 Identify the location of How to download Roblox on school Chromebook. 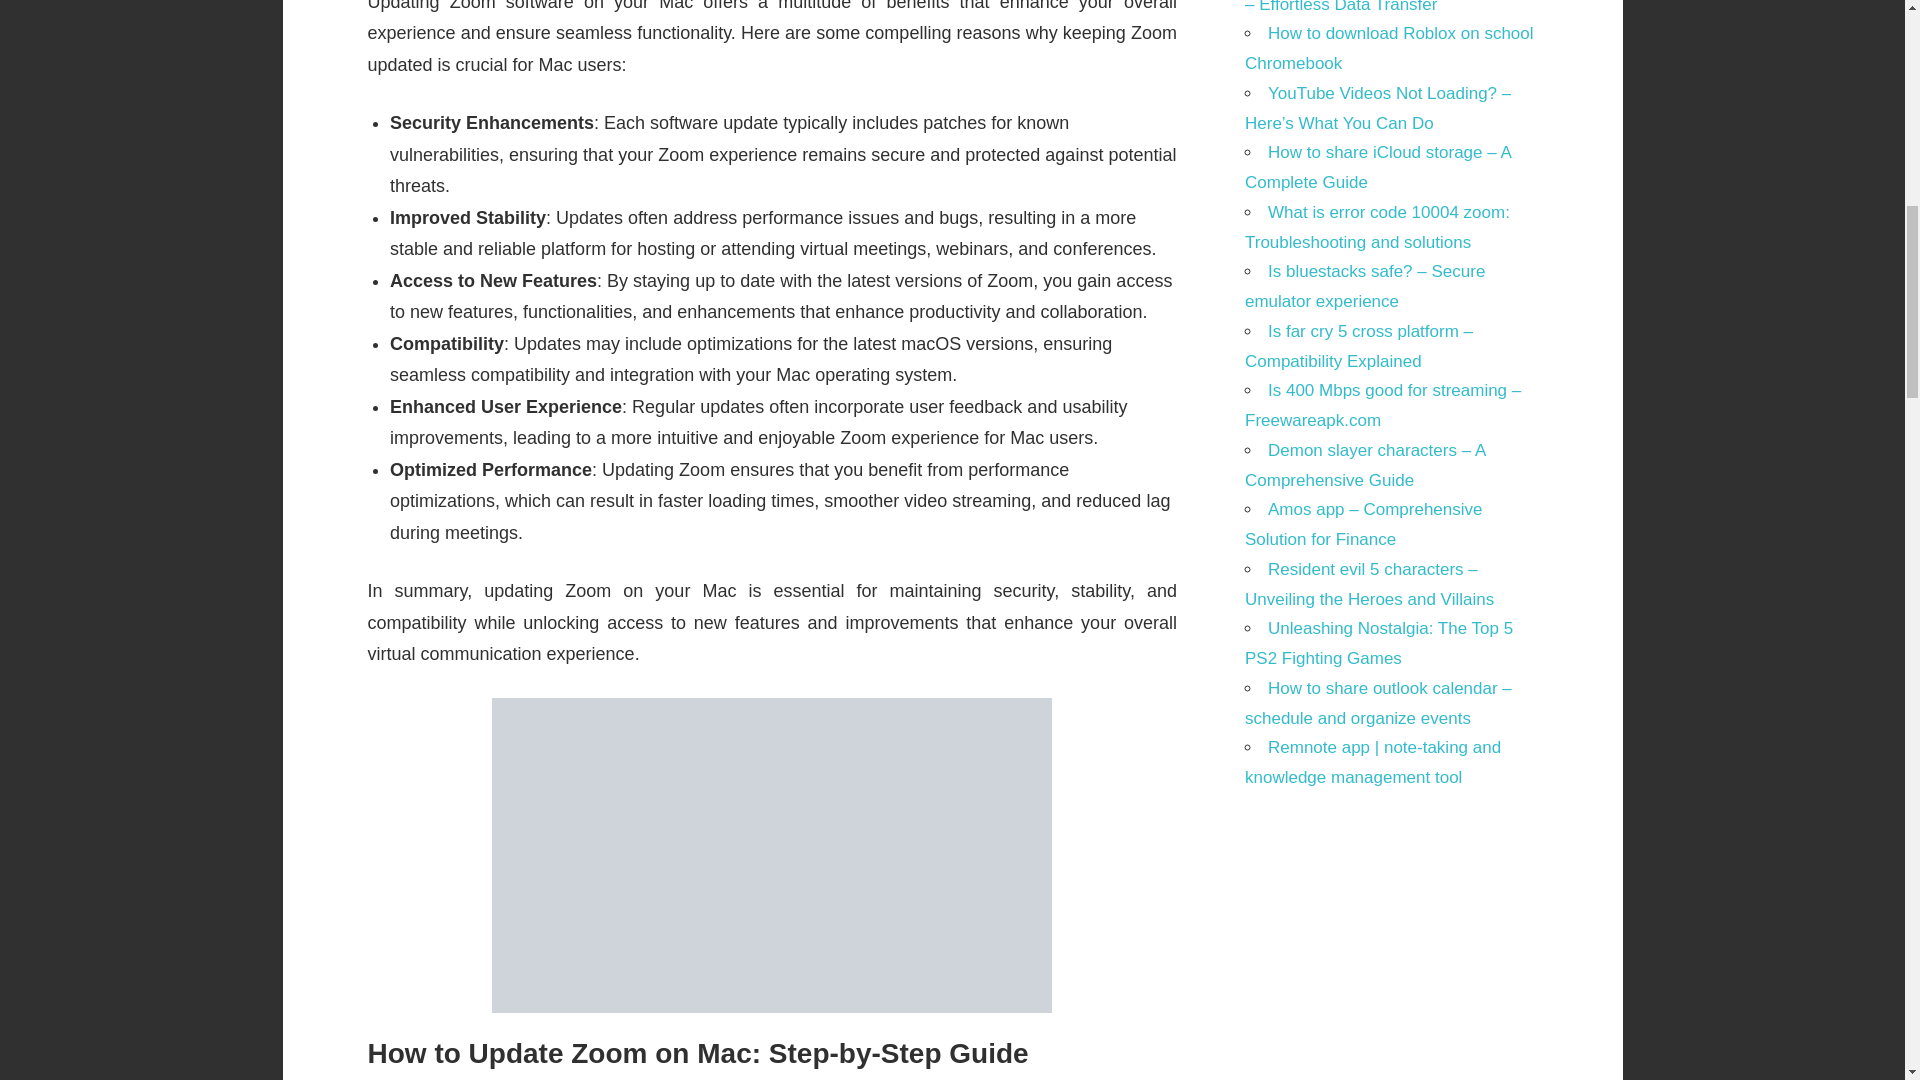
(1389, 48).